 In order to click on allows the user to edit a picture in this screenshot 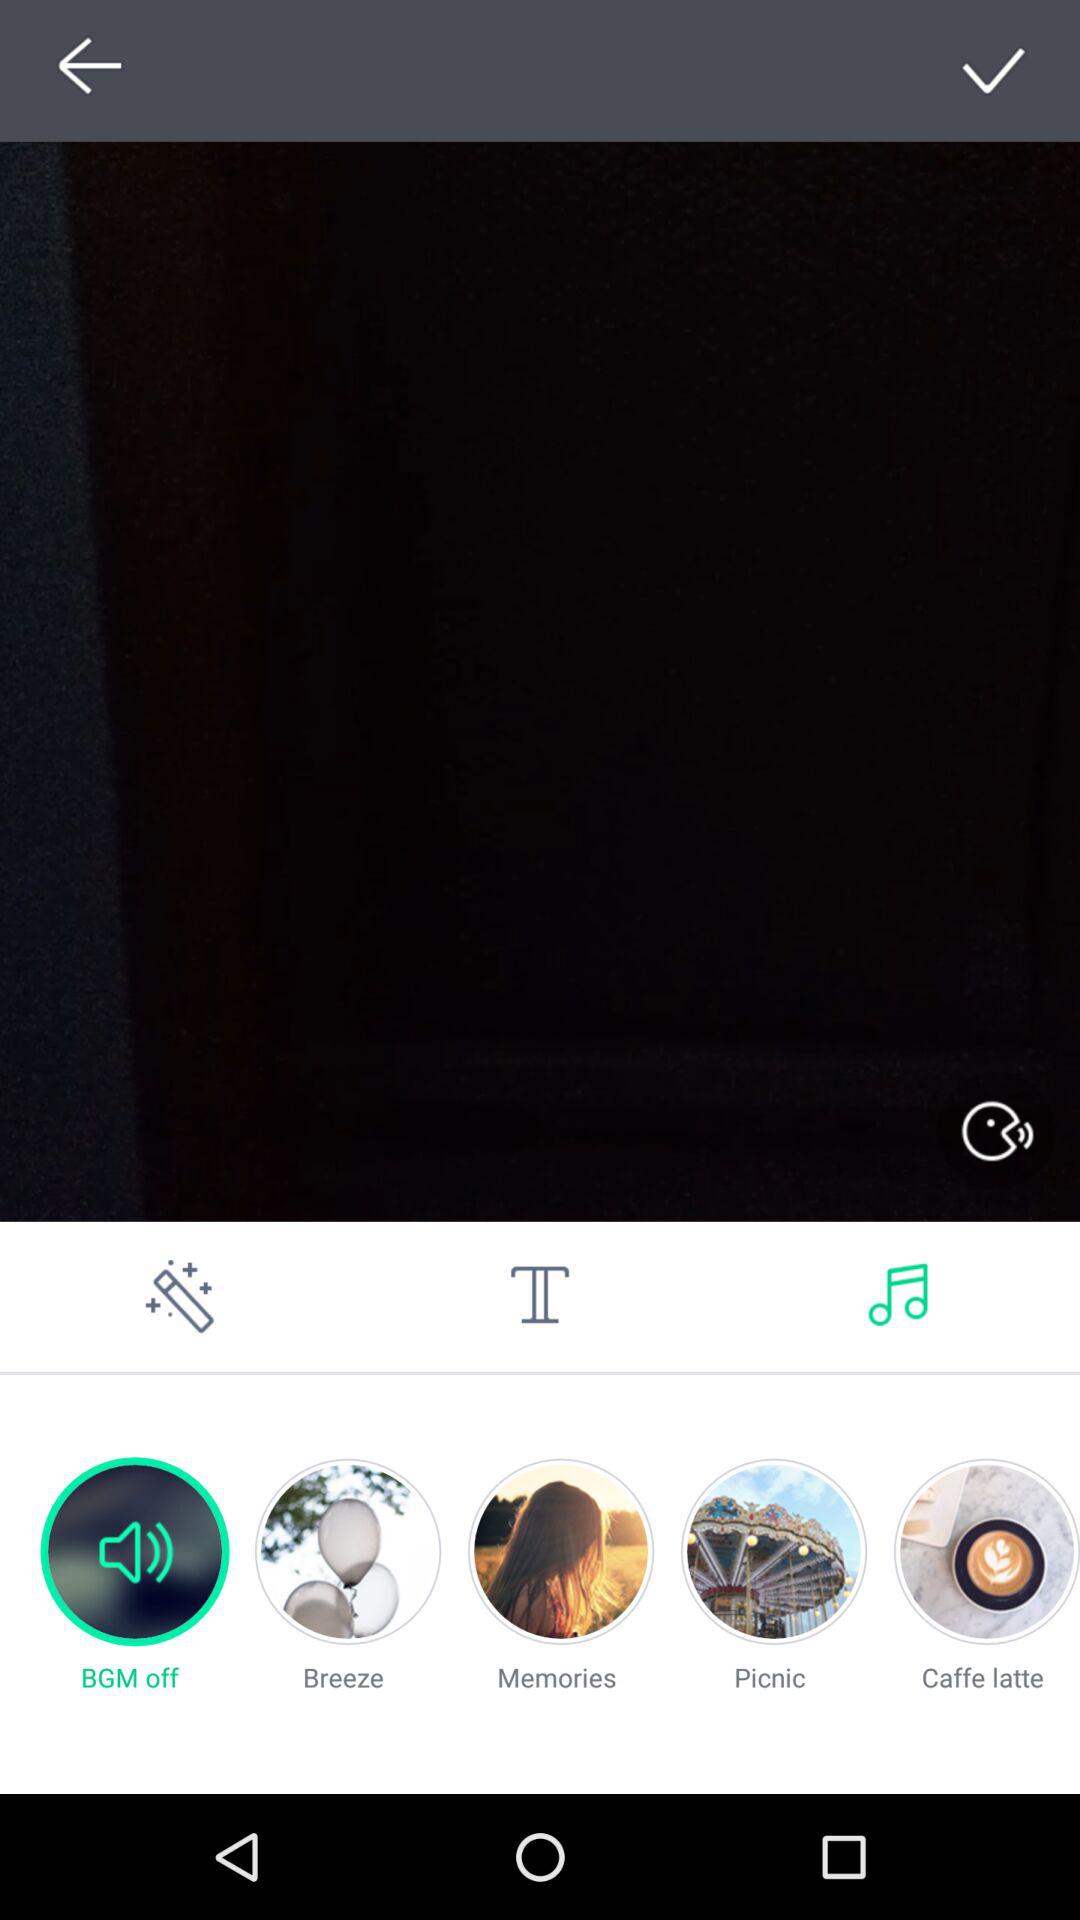, I will do `click(180, 1296)`.